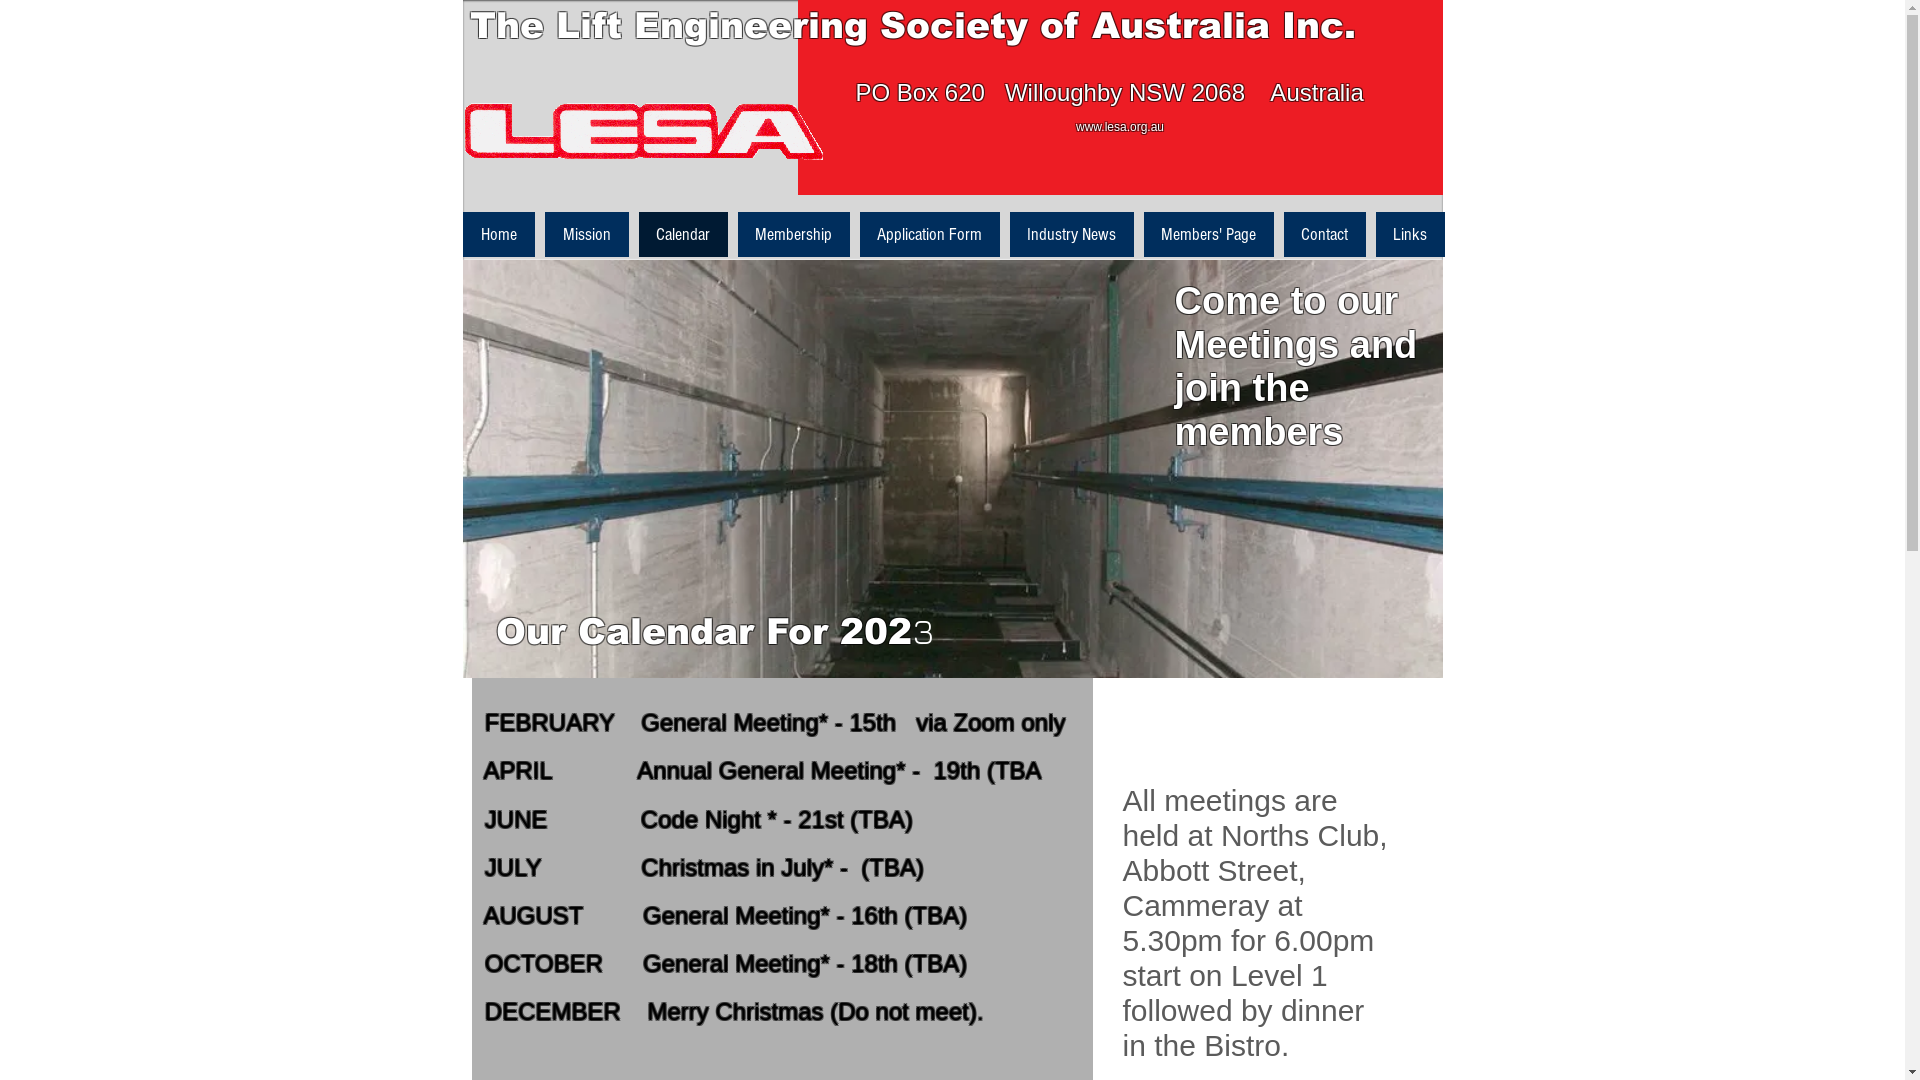  I want to click on Home, so click(498, 234).